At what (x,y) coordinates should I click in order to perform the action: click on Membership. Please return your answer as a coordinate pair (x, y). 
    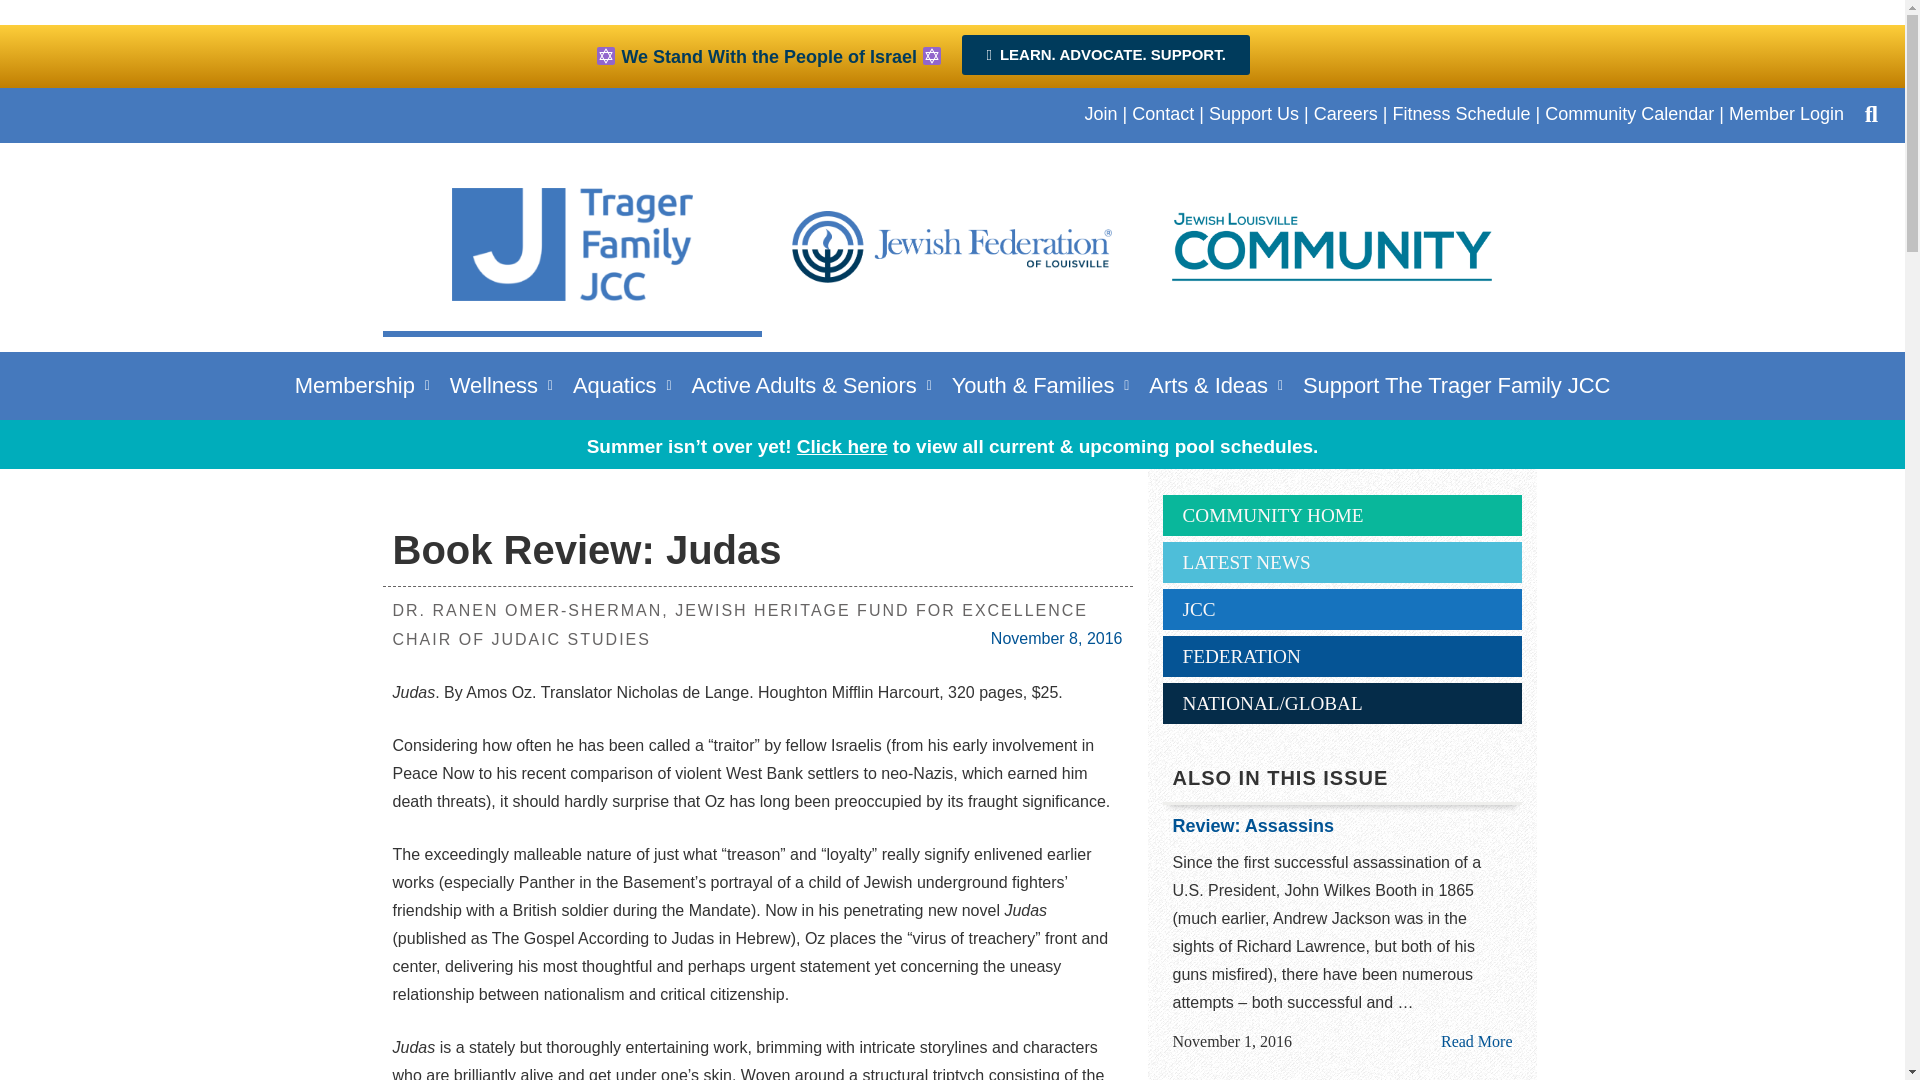
    Looking at the image, I should click on (362, 385).